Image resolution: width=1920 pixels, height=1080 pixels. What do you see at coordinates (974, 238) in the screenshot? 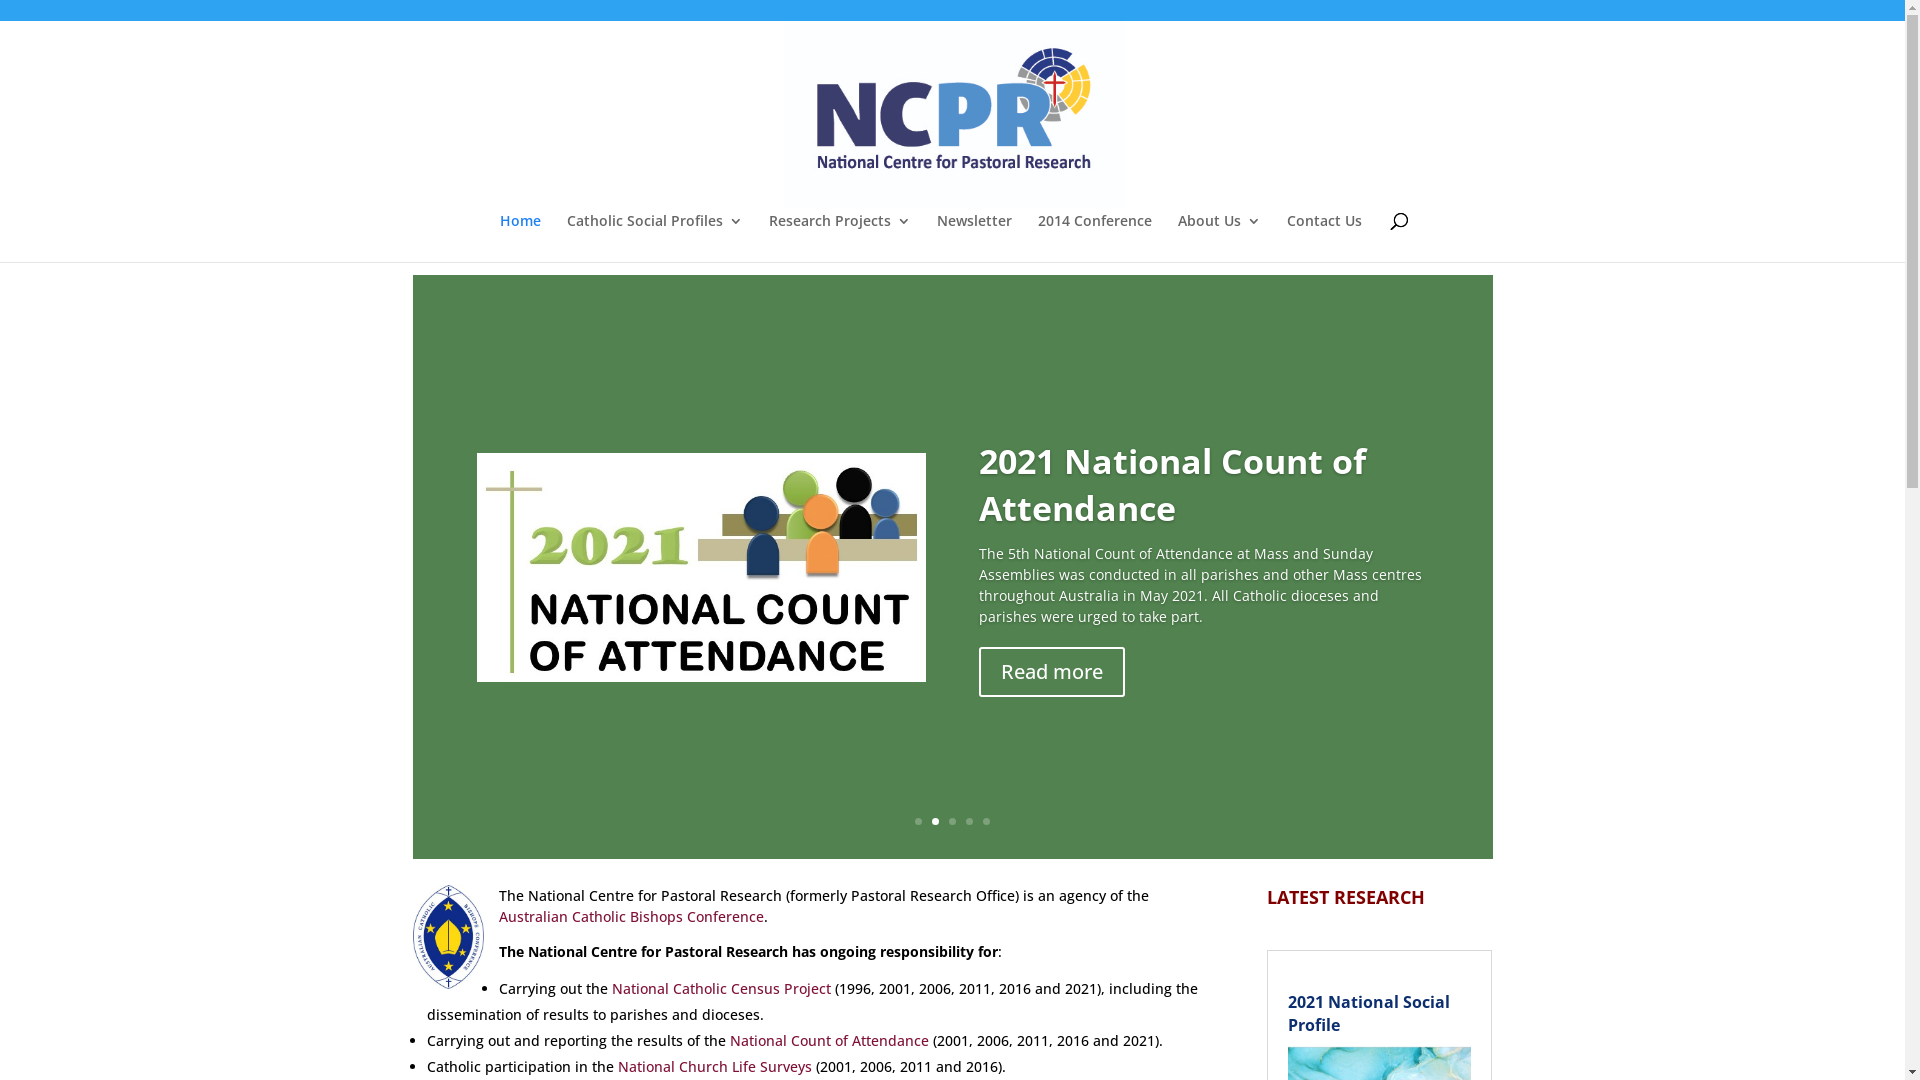
I see `Newsletter` at bounding box center [974, 238].